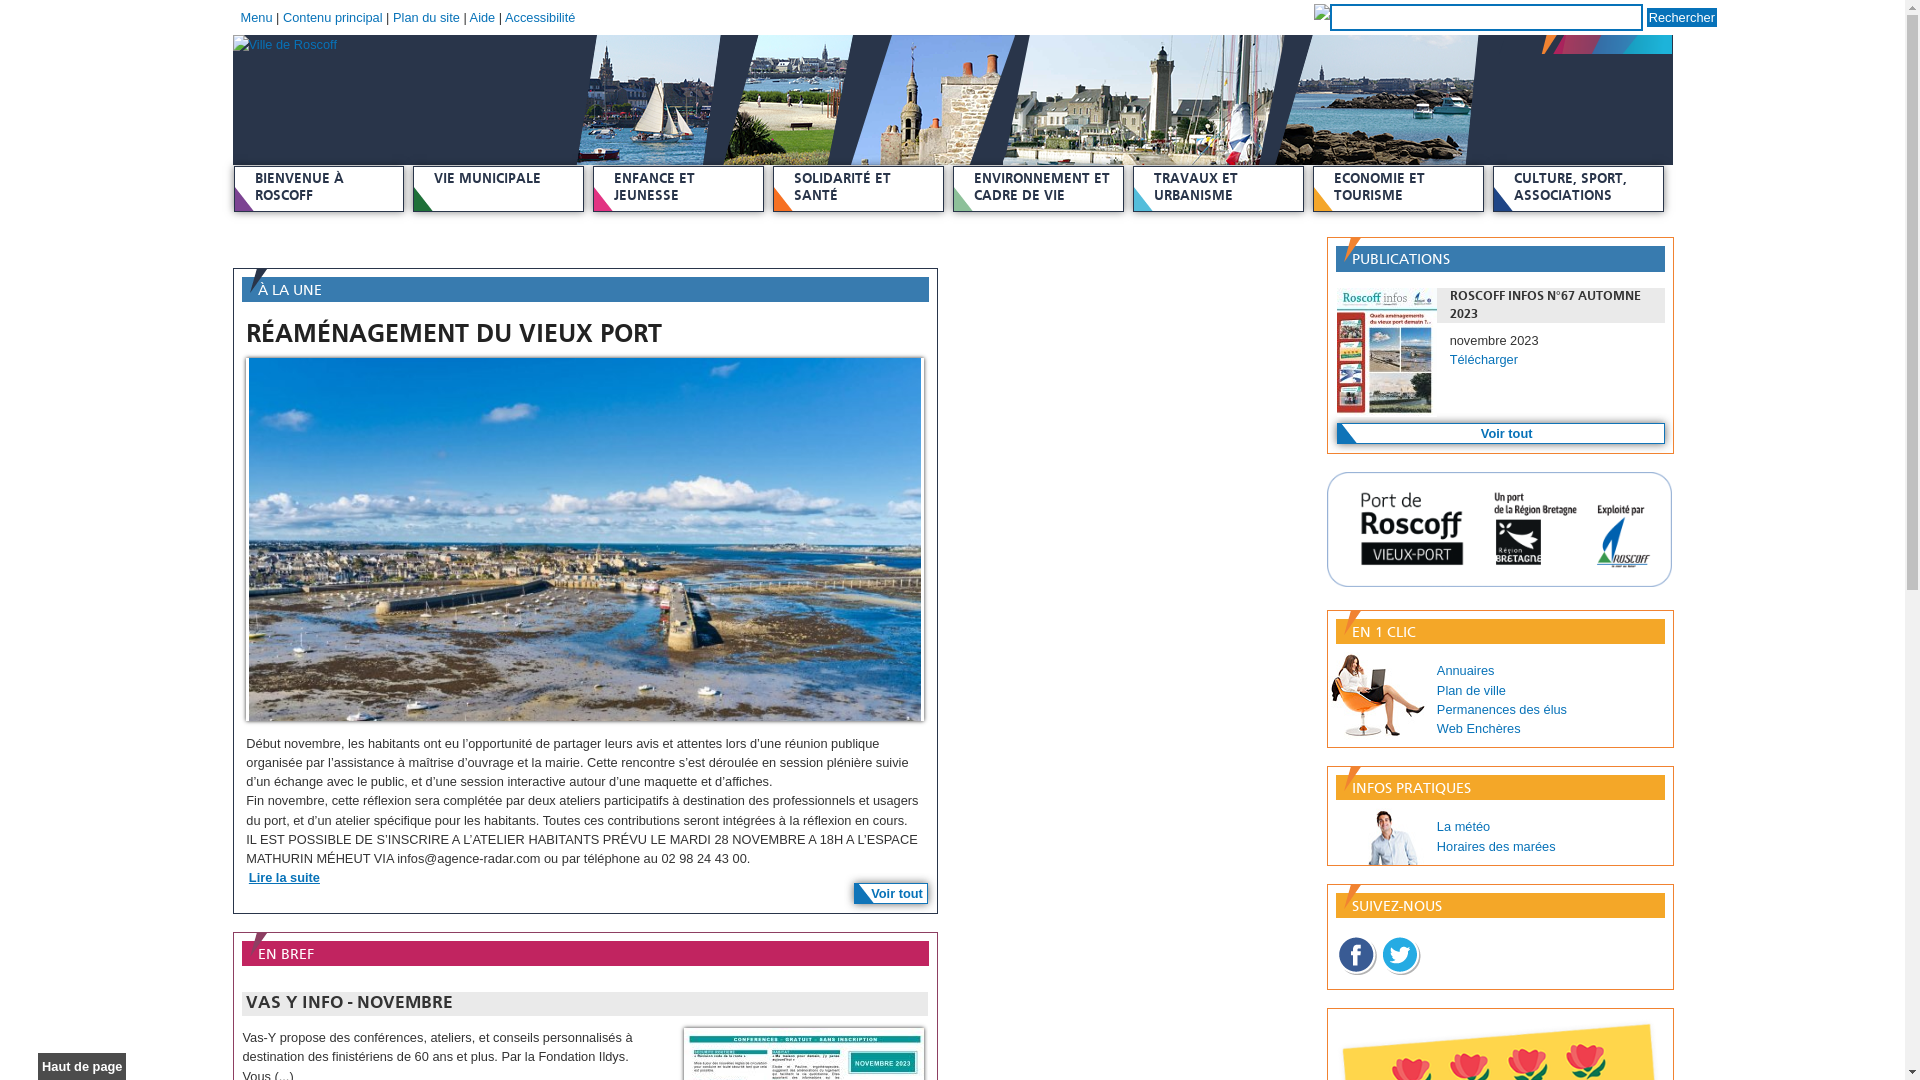 Image resolution: width=1920 pixels, height=1080 pixels. What do you see at coordinates (1398, 188) in the screenshot?
I see `ECONOMIE ET TOURISME` at bounding box center [1398, 188].